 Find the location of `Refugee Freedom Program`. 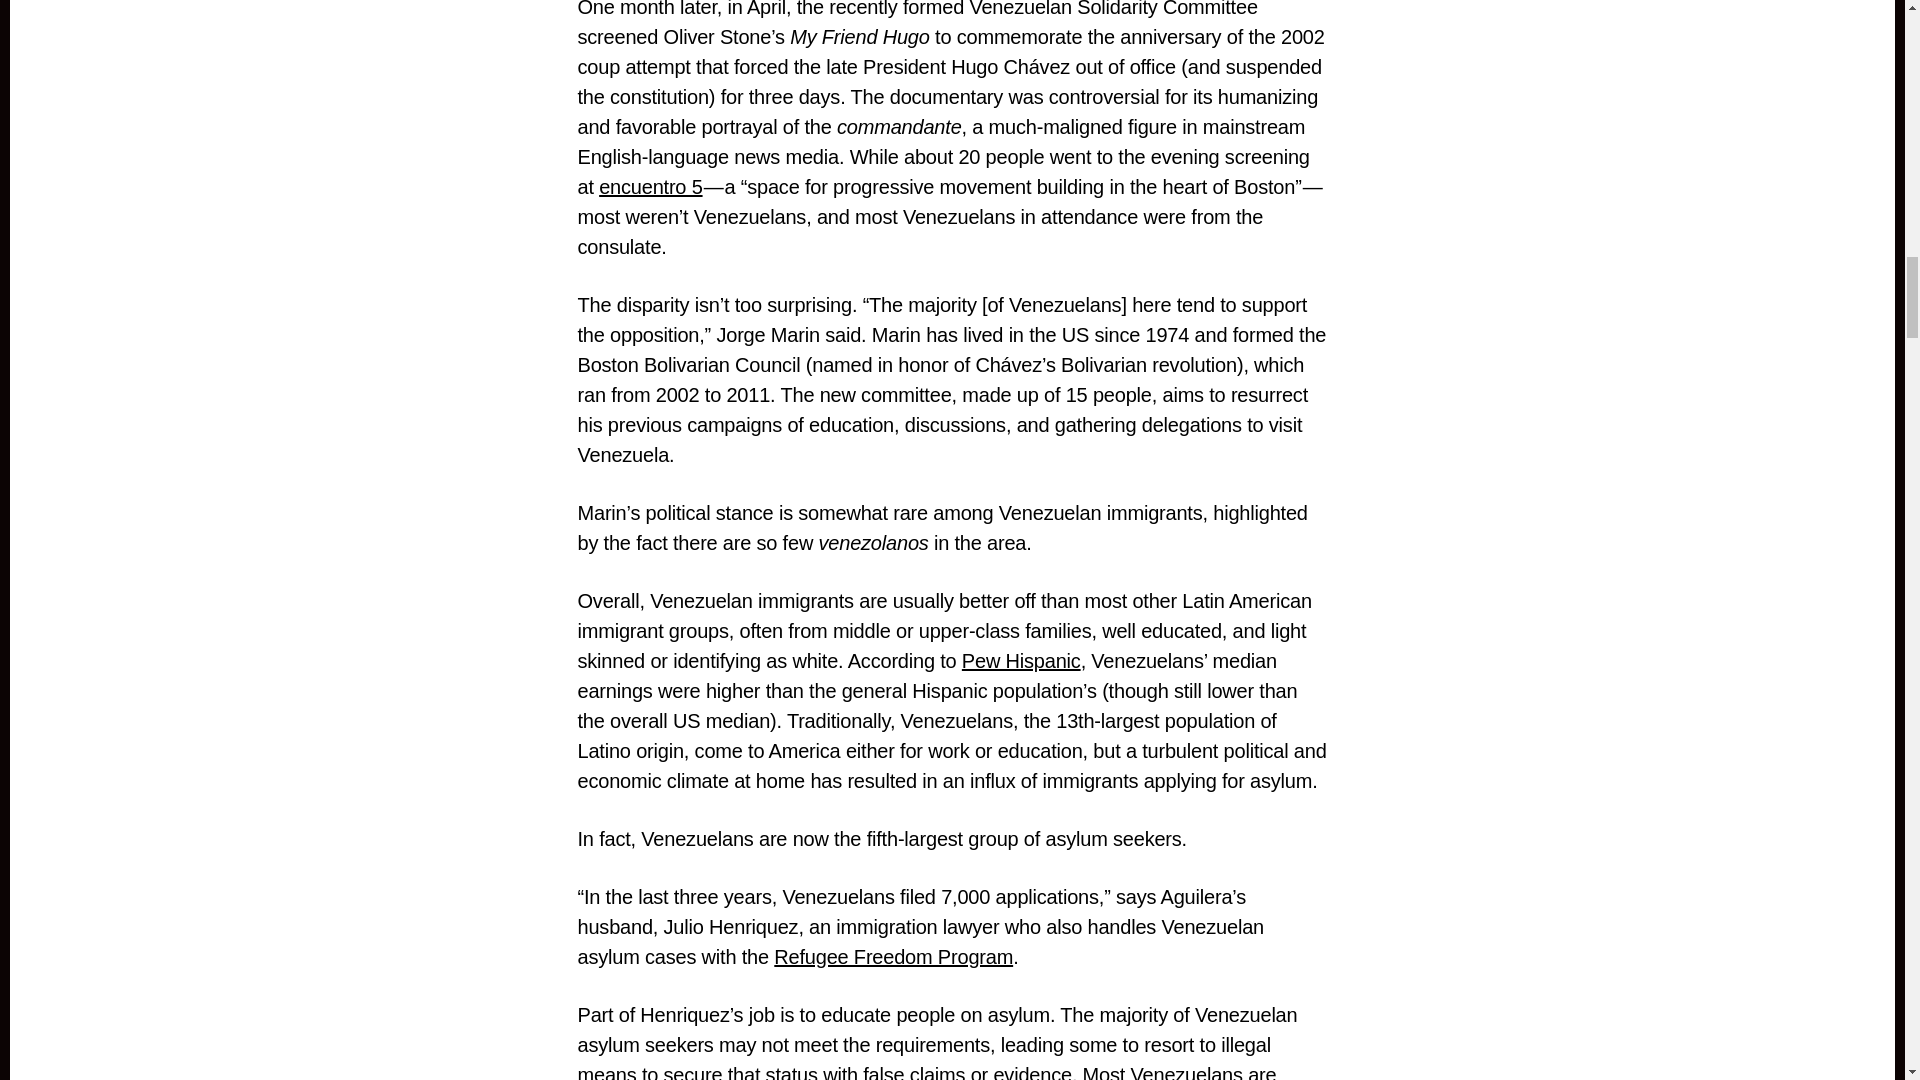

Refugee Freedom Program is located at coordinates (893, 956).